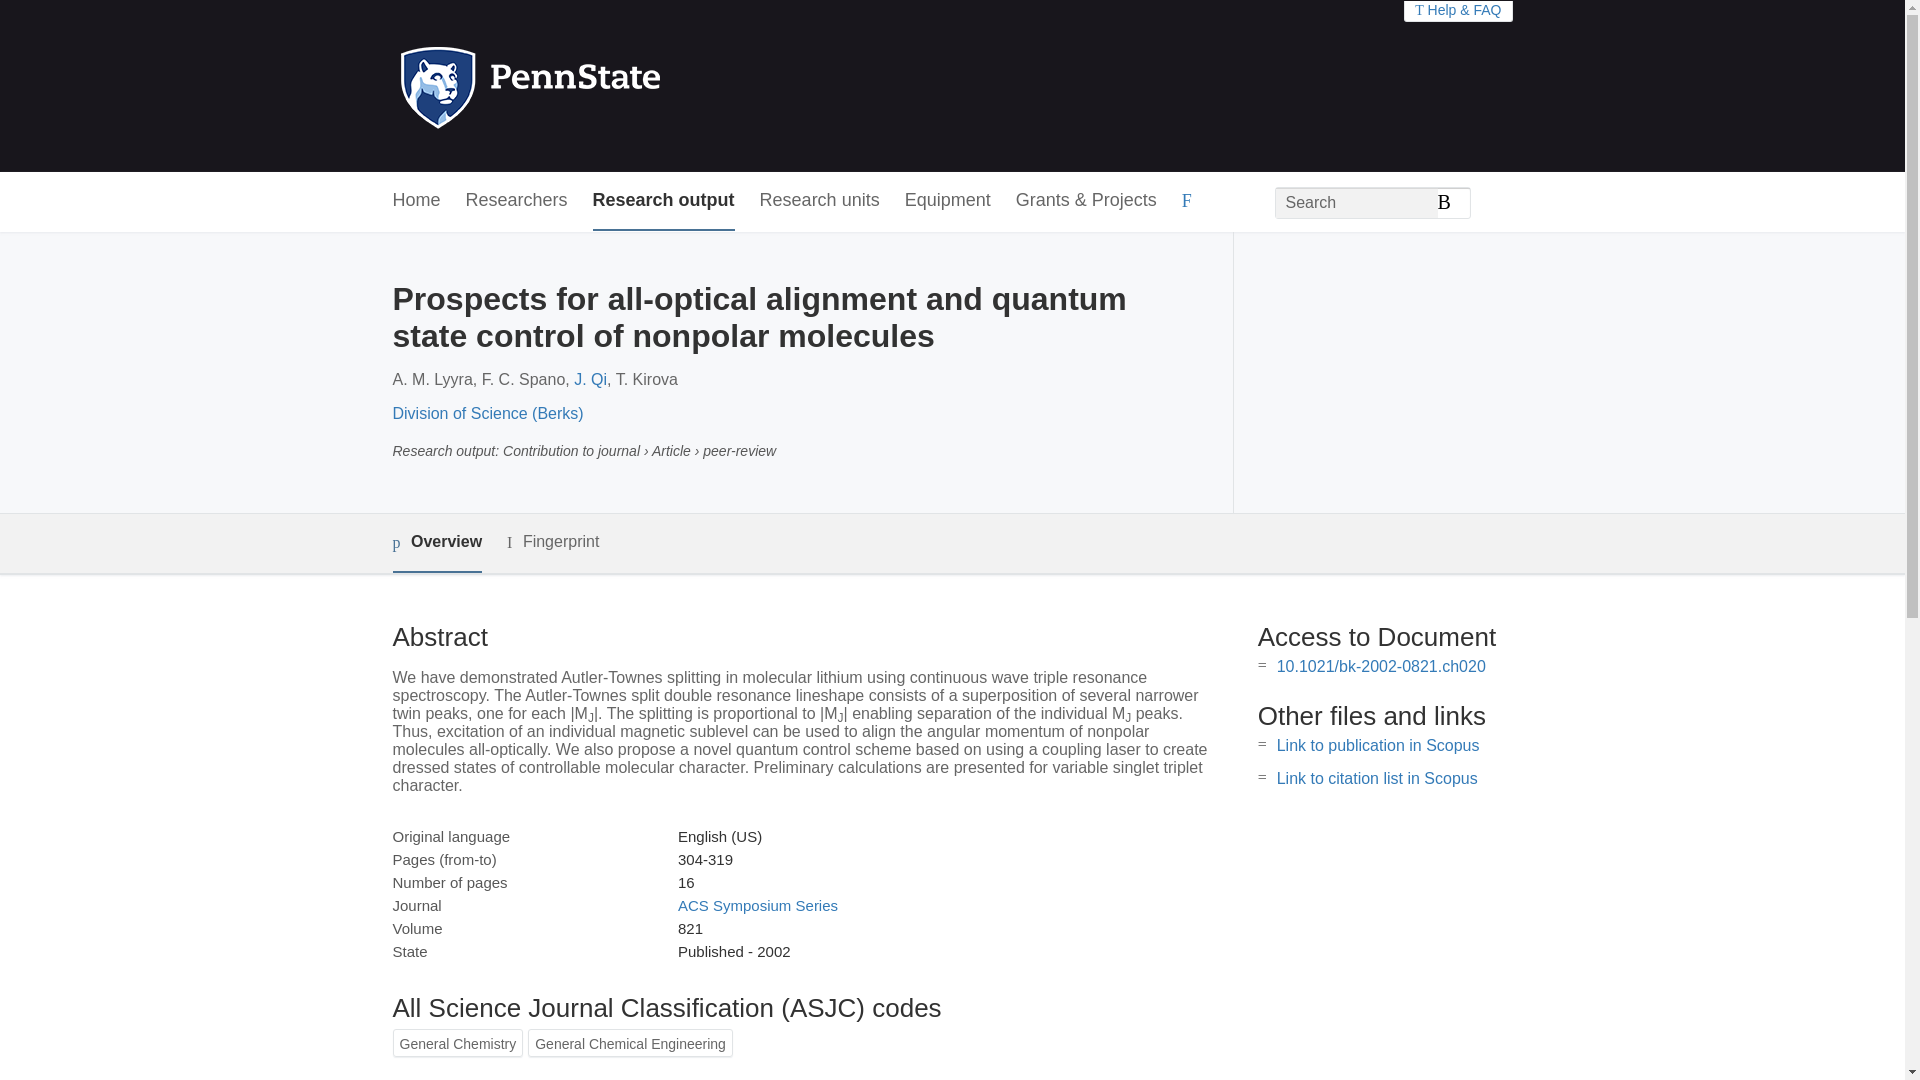  What do you see at coordinates (590, 379) in the screenshot?
I see `J. Qi` at bounding box center [590, 379].